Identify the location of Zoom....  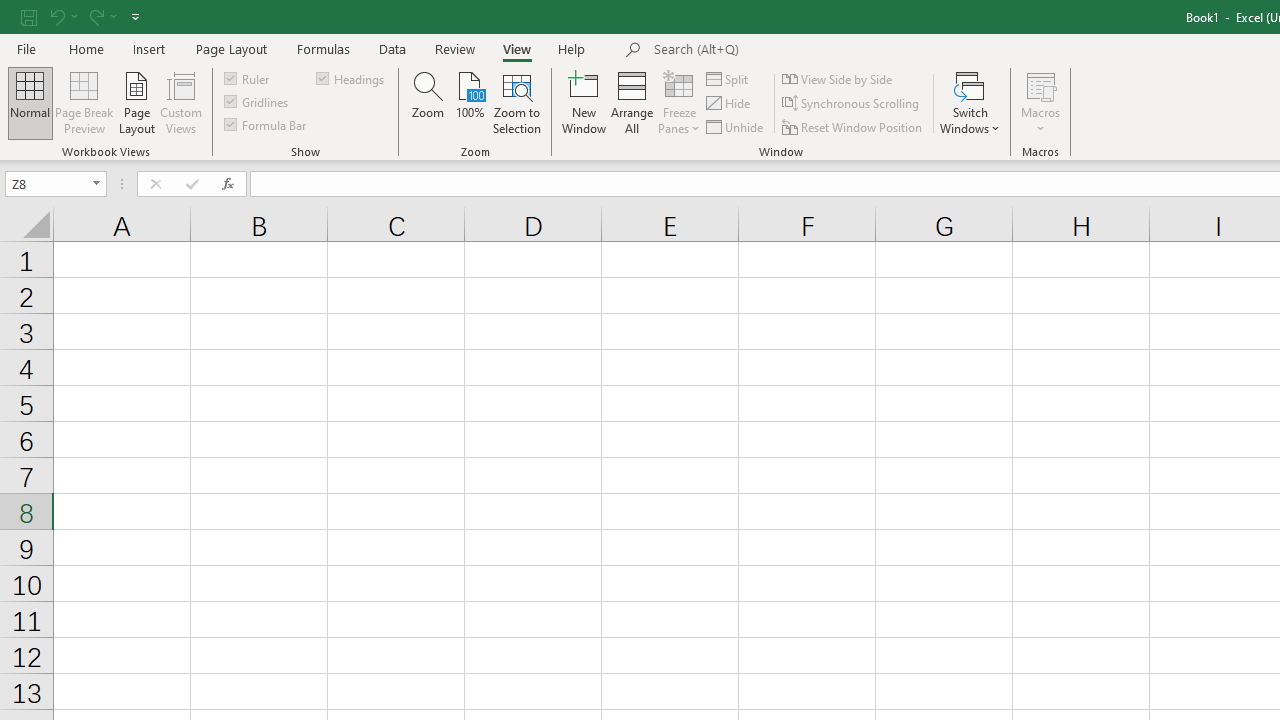
(428, 102).